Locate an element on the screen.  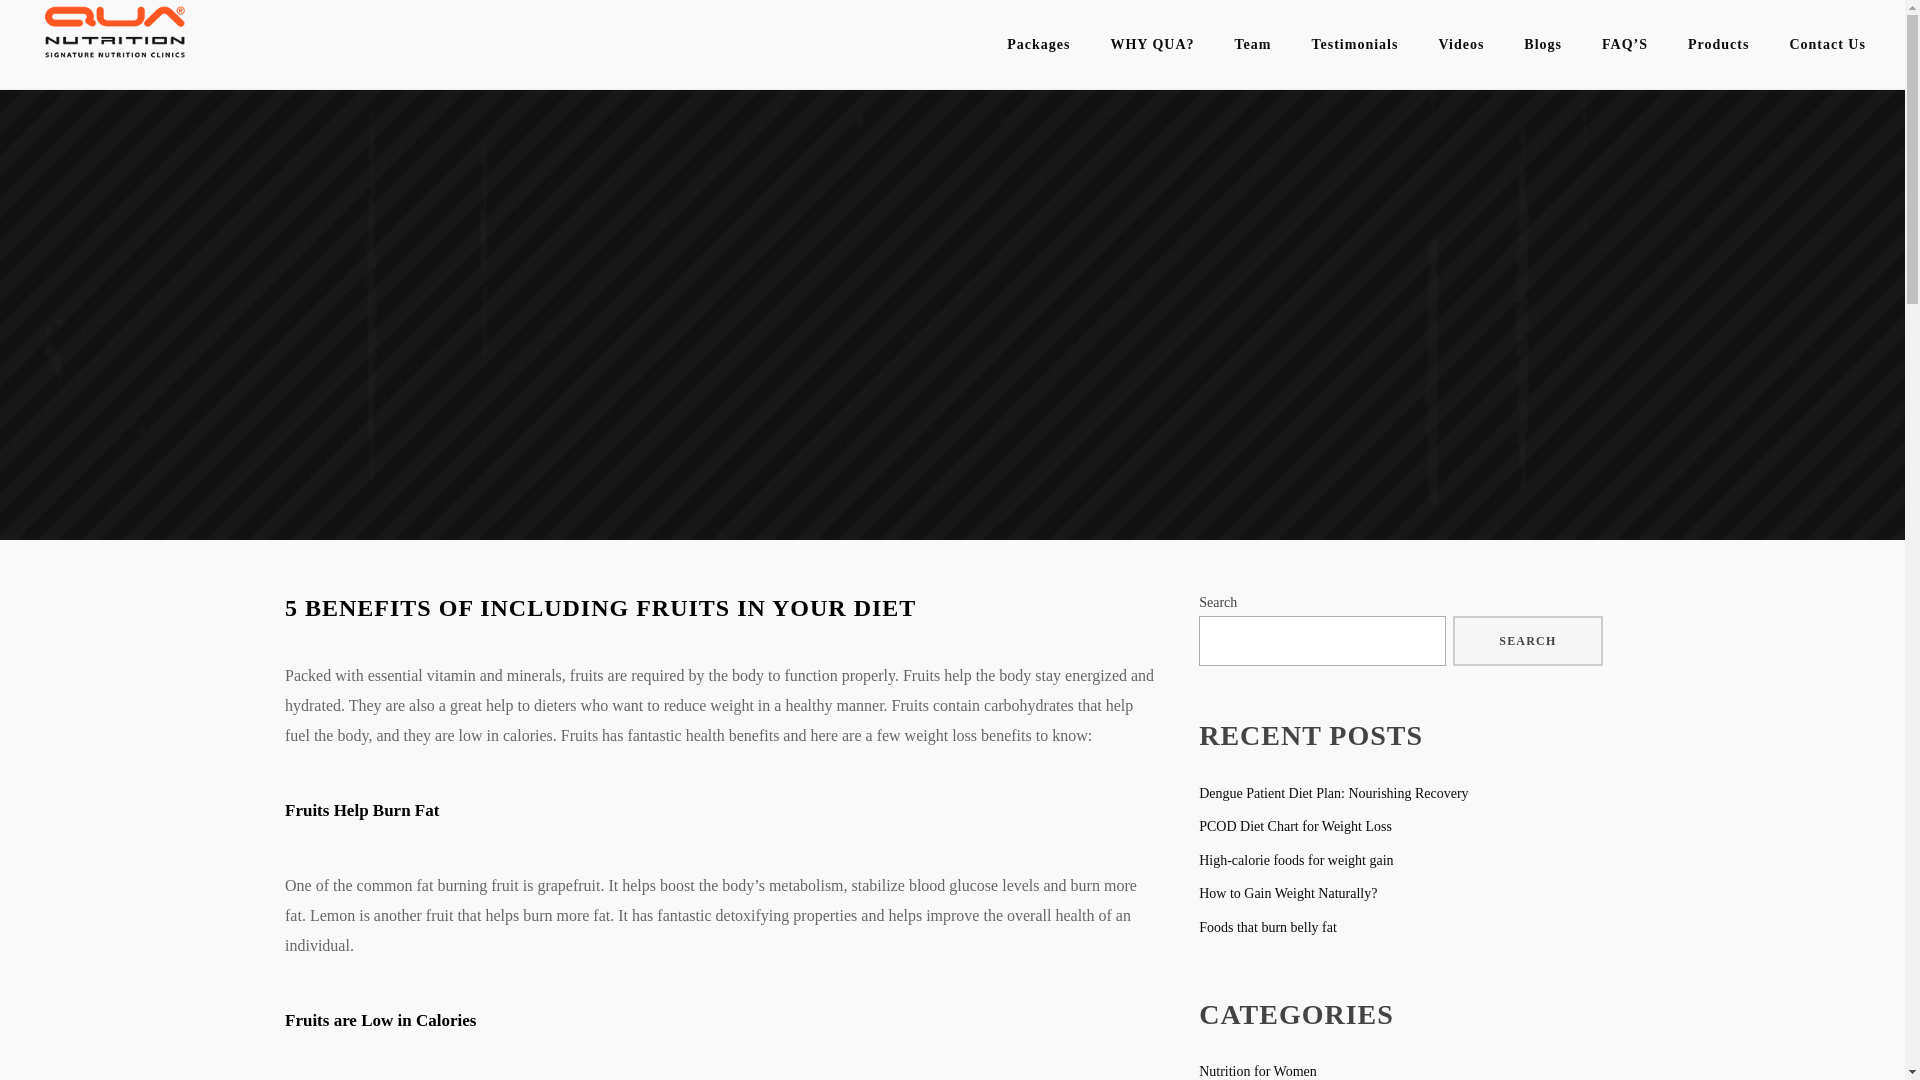
Contact Us is located at coordinates (1826, 44).